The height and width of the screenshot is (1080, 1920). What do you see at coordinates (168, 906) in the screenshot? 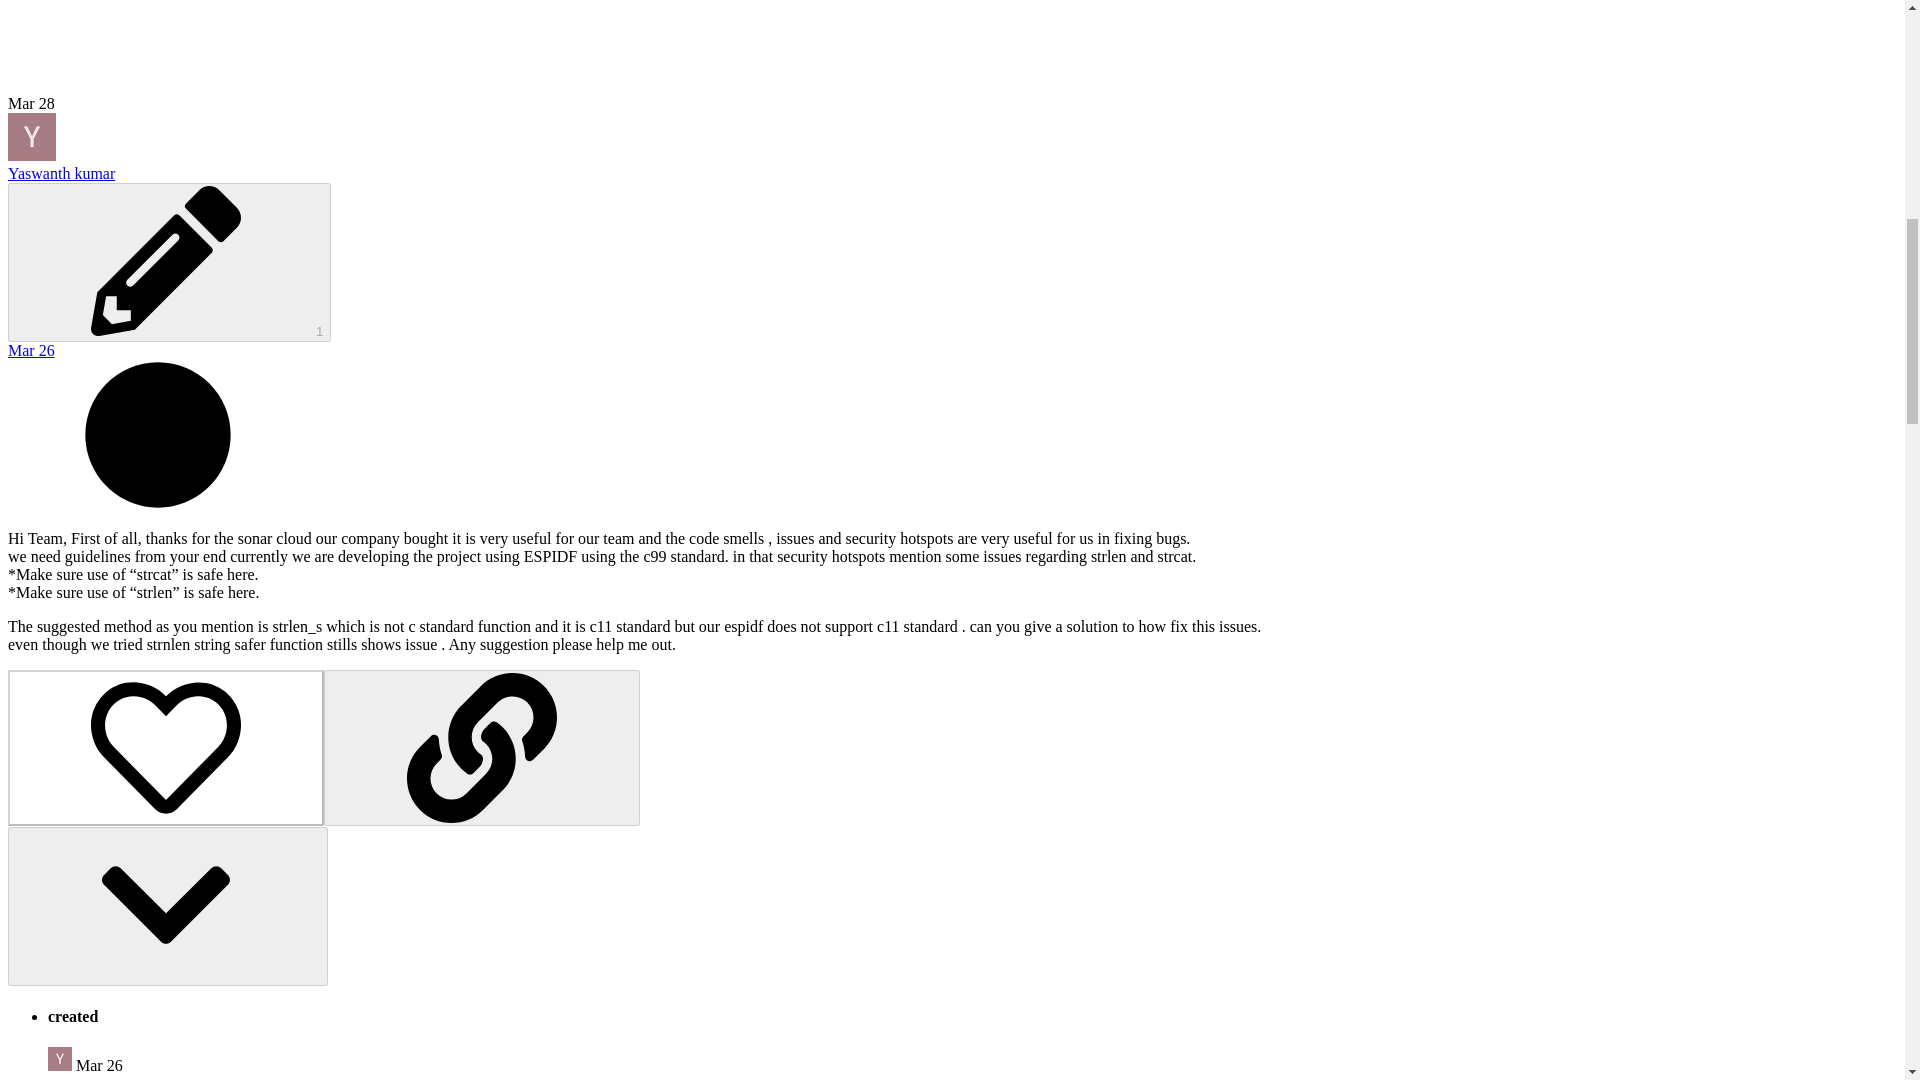
I see `expand topic details` at bounding box center [168, 906].